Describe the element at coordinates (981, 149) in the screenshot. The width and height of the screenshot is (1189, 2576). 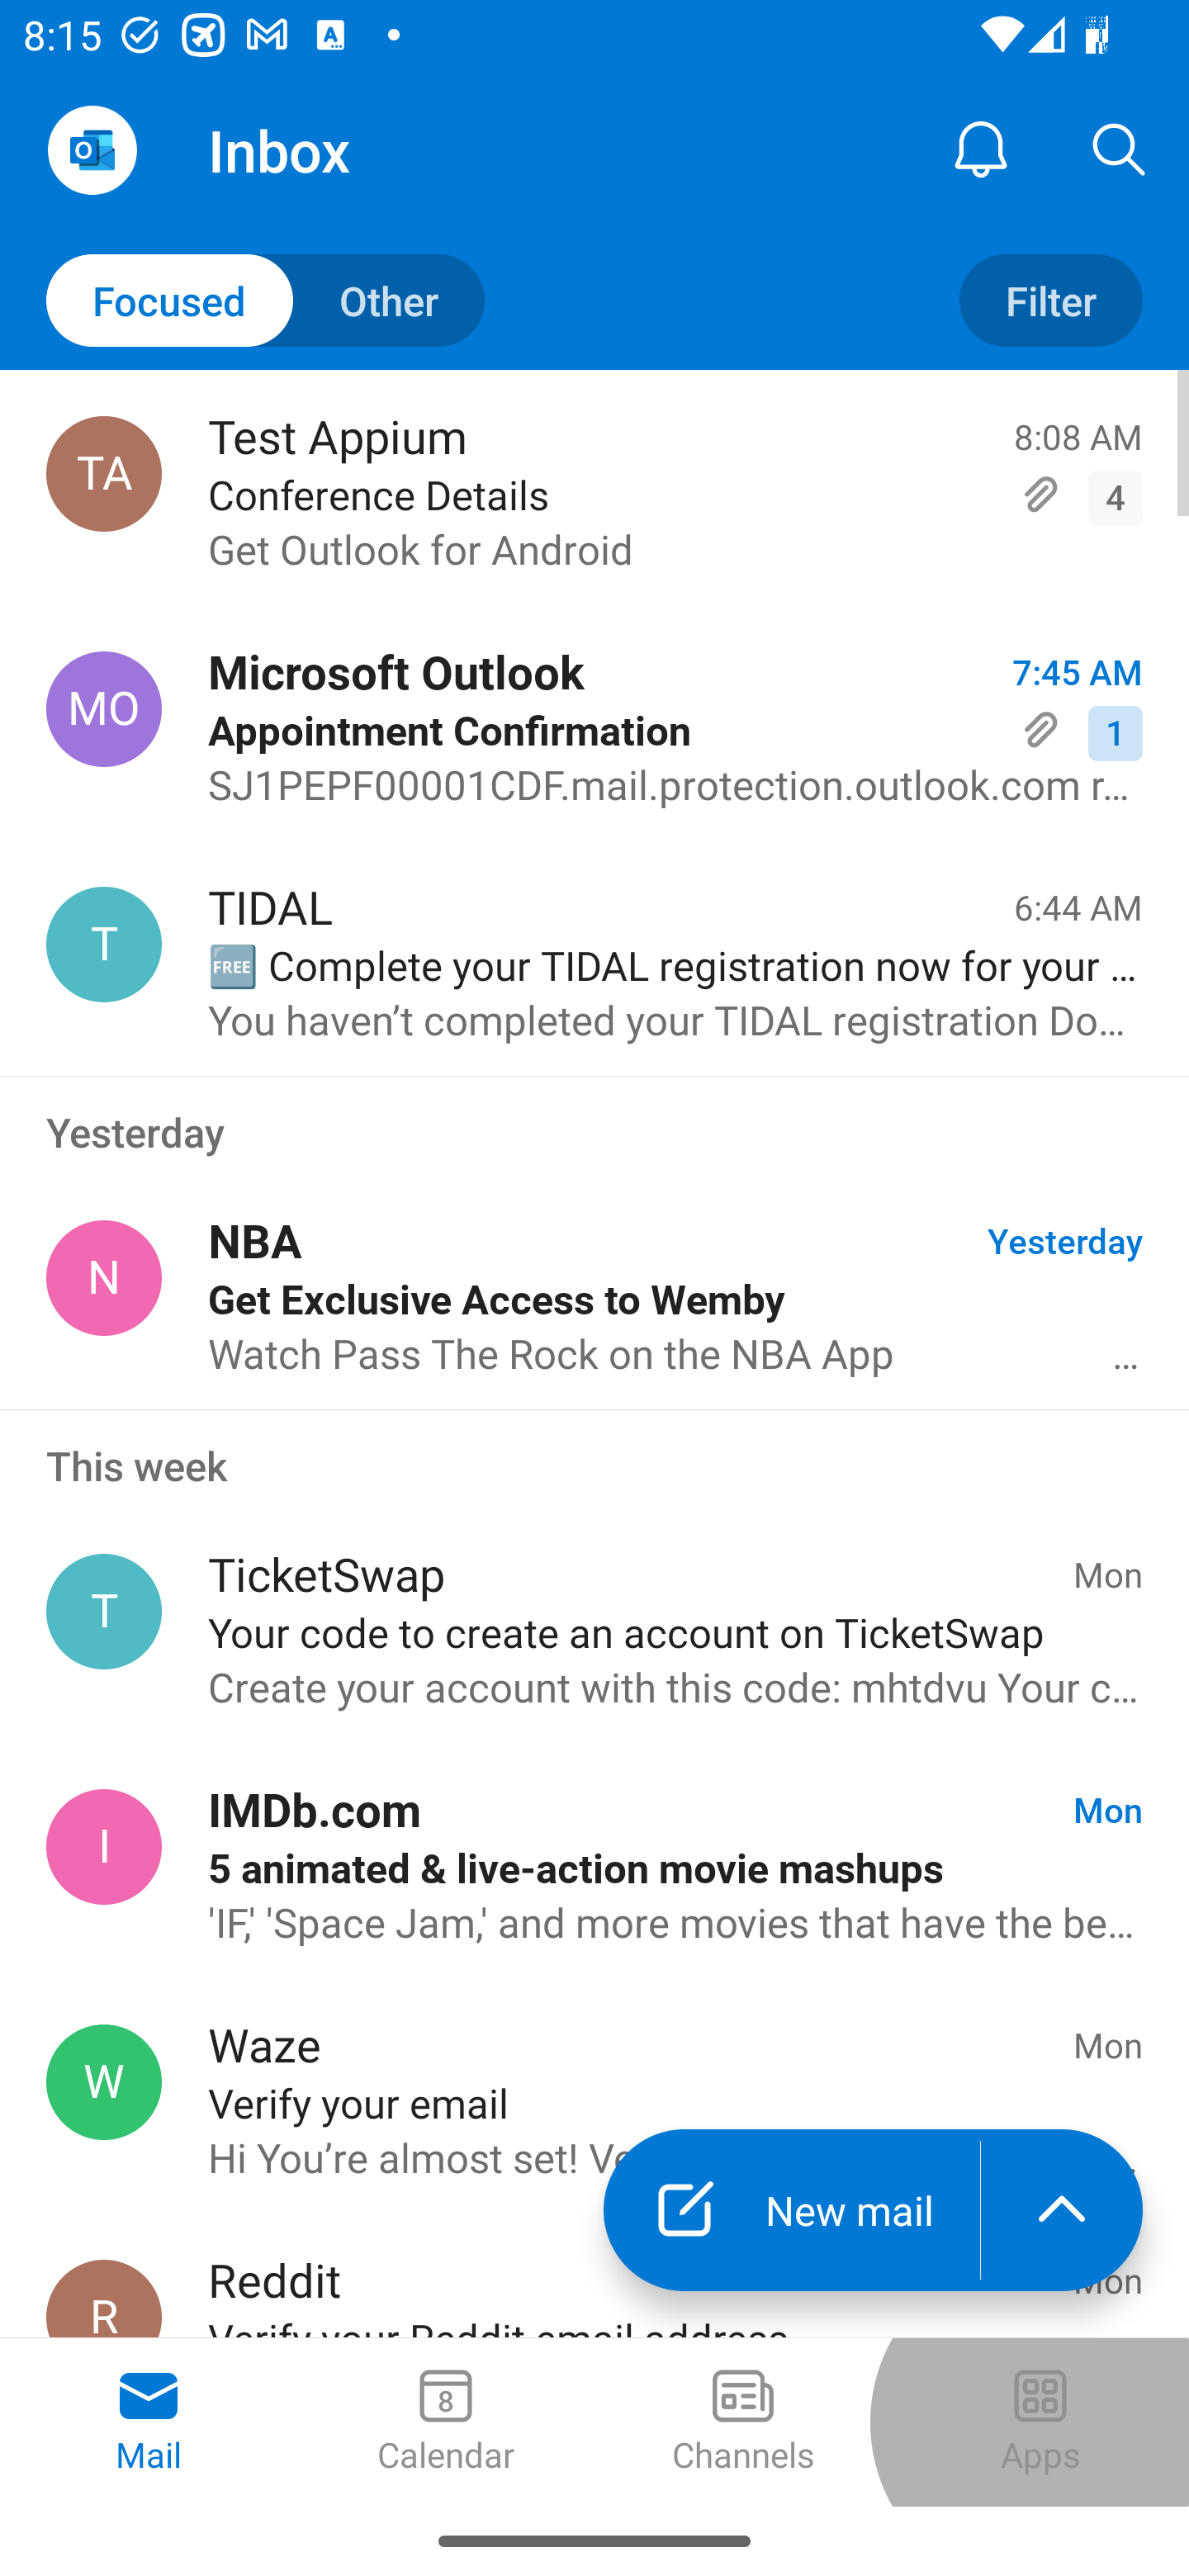
I see `Notification Center` at that location.